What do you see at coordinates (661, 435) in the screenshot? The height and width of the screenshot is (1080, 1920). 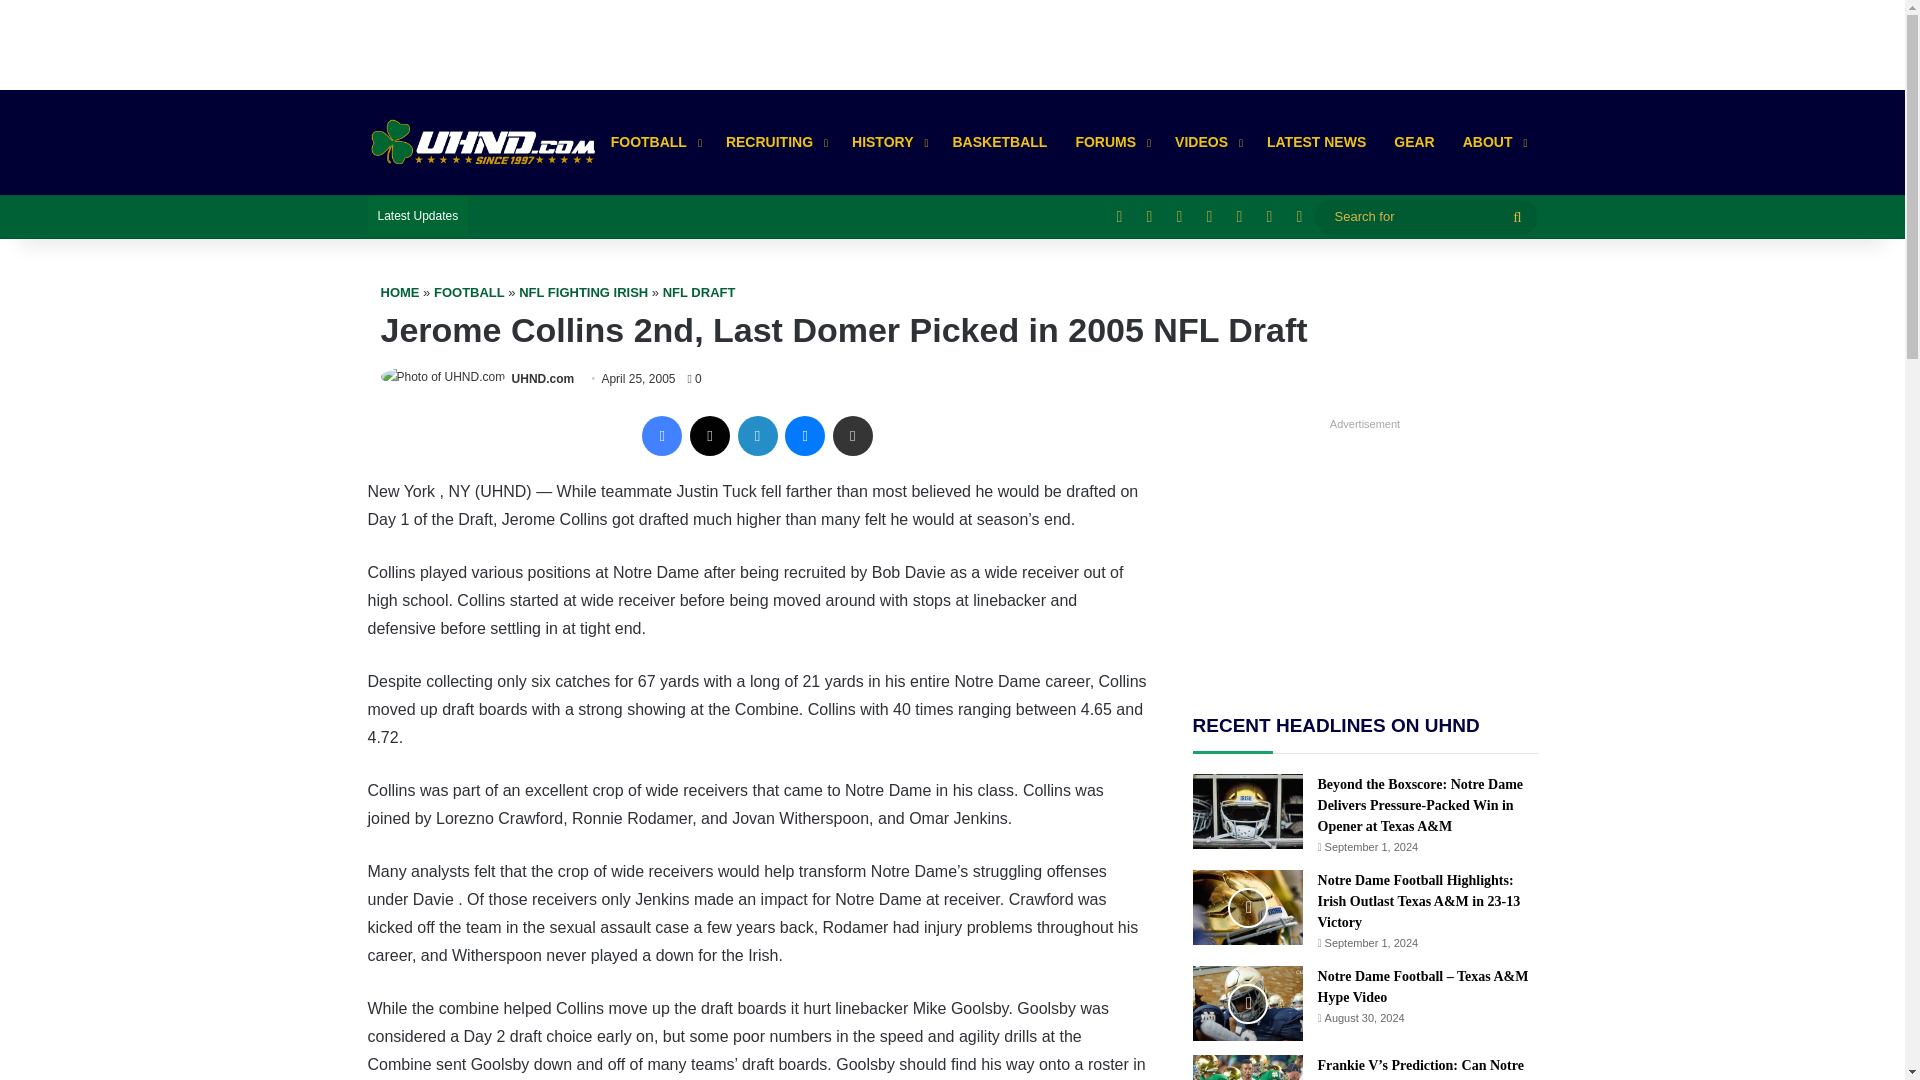 I see `Facebook` at bounding box center [661, 435].